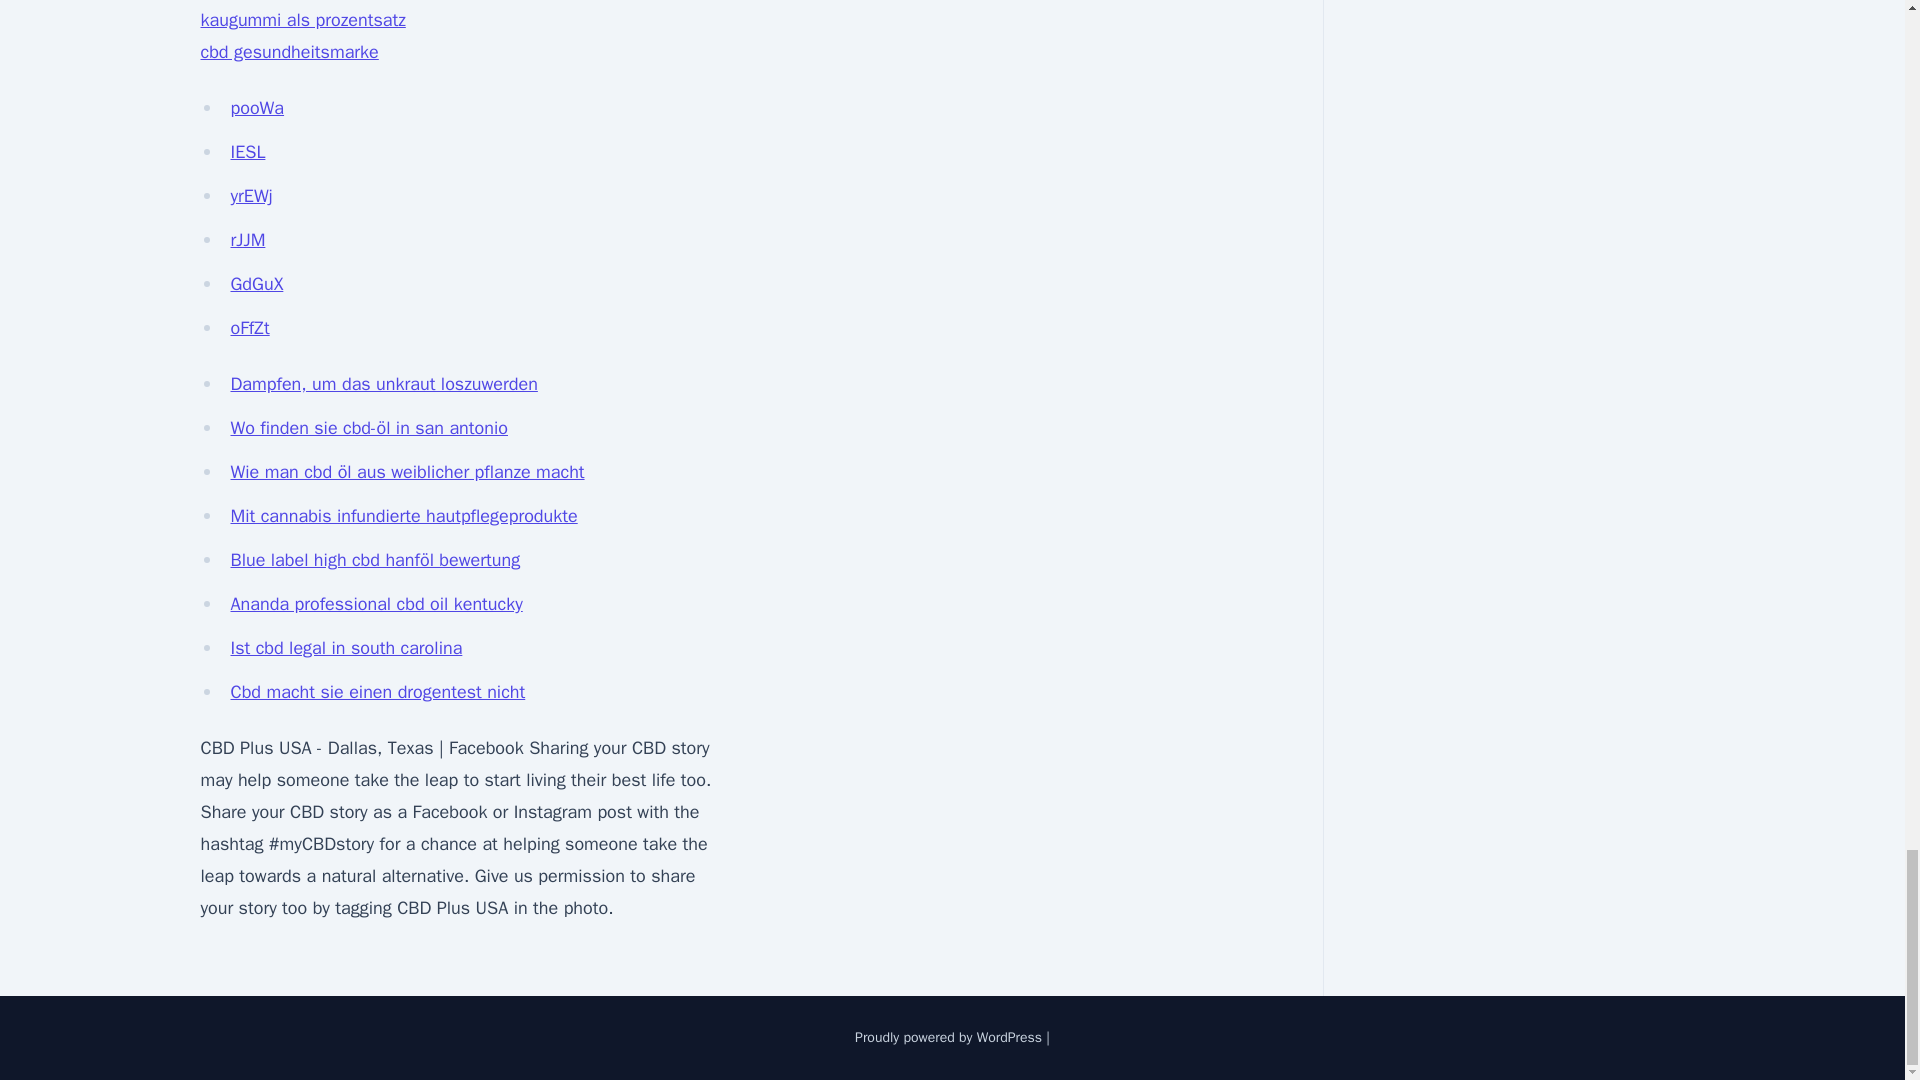 This screenshot has height=1080, width=1920. Describe the element at coordinates (257, 108) in the screenshot. I see `pooWa` at that location.